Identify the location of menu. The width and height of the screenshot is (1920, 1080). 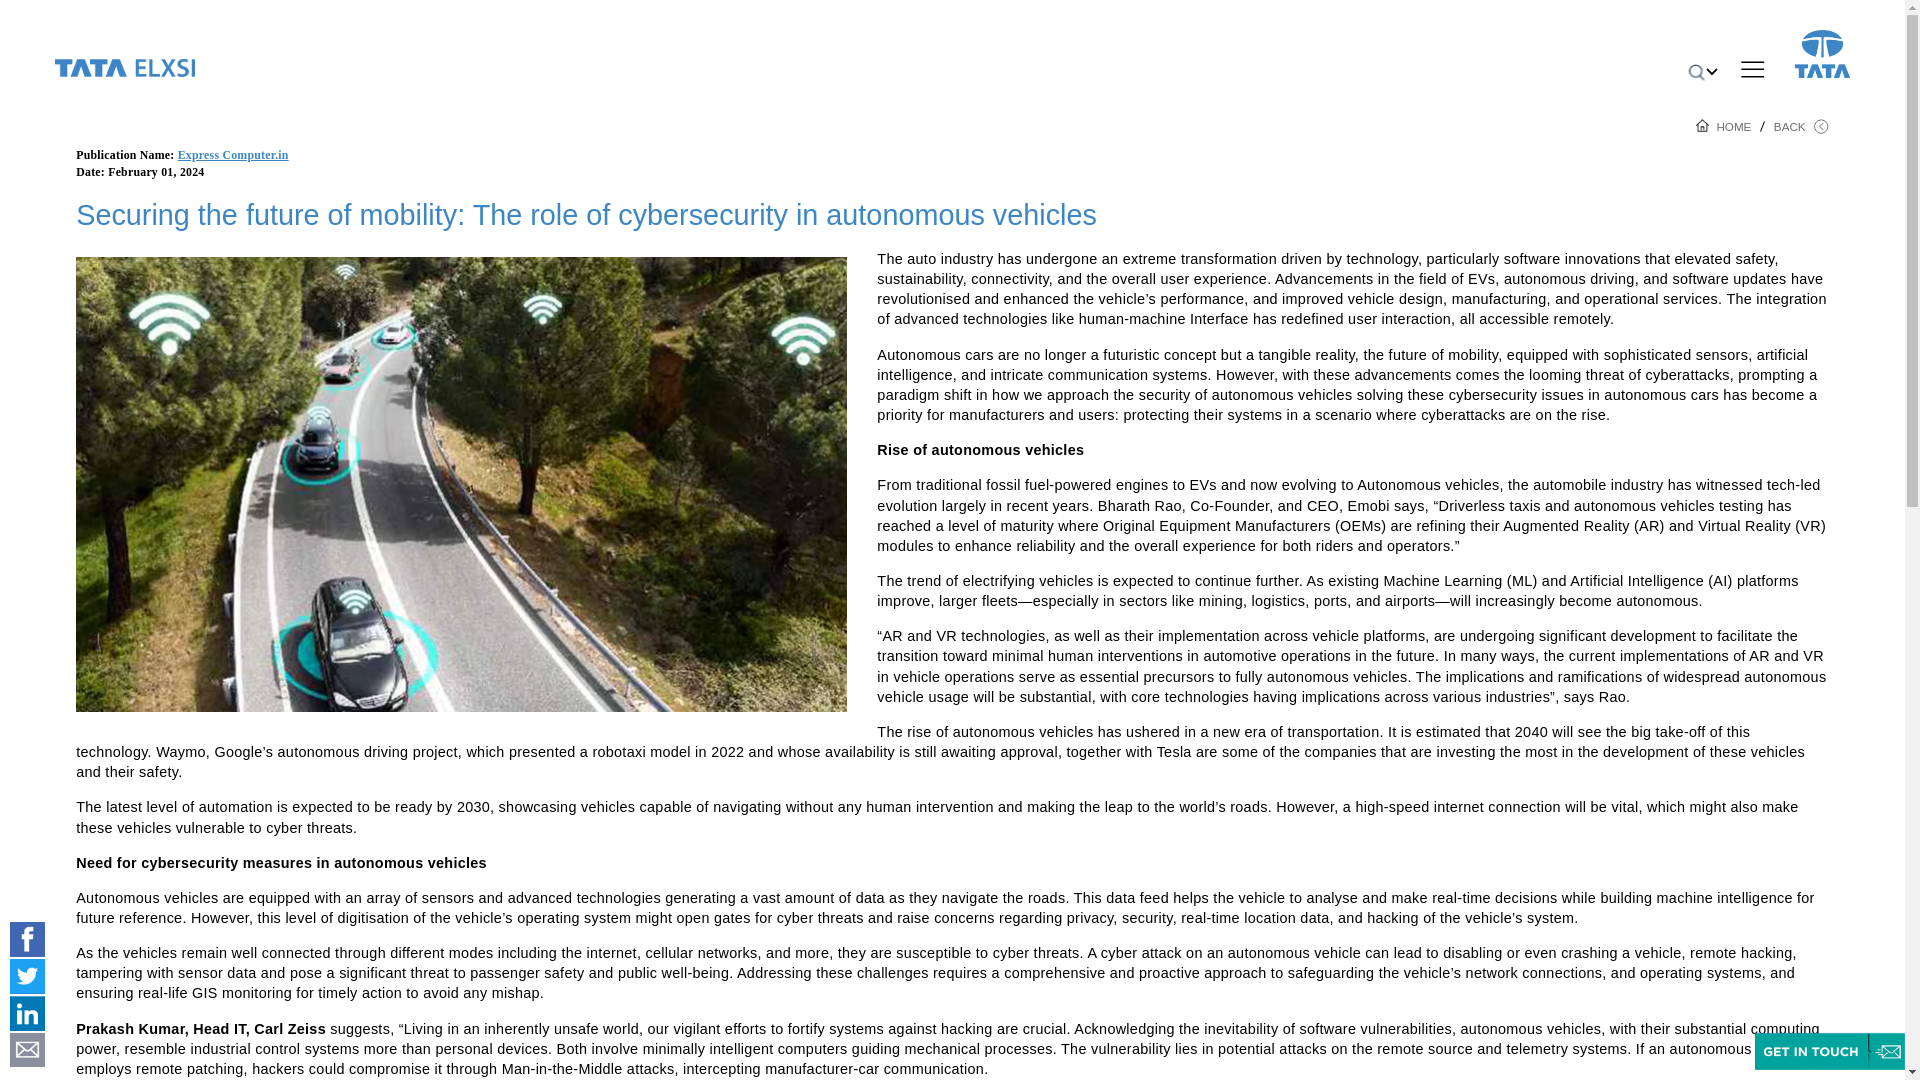
(1752, 68).